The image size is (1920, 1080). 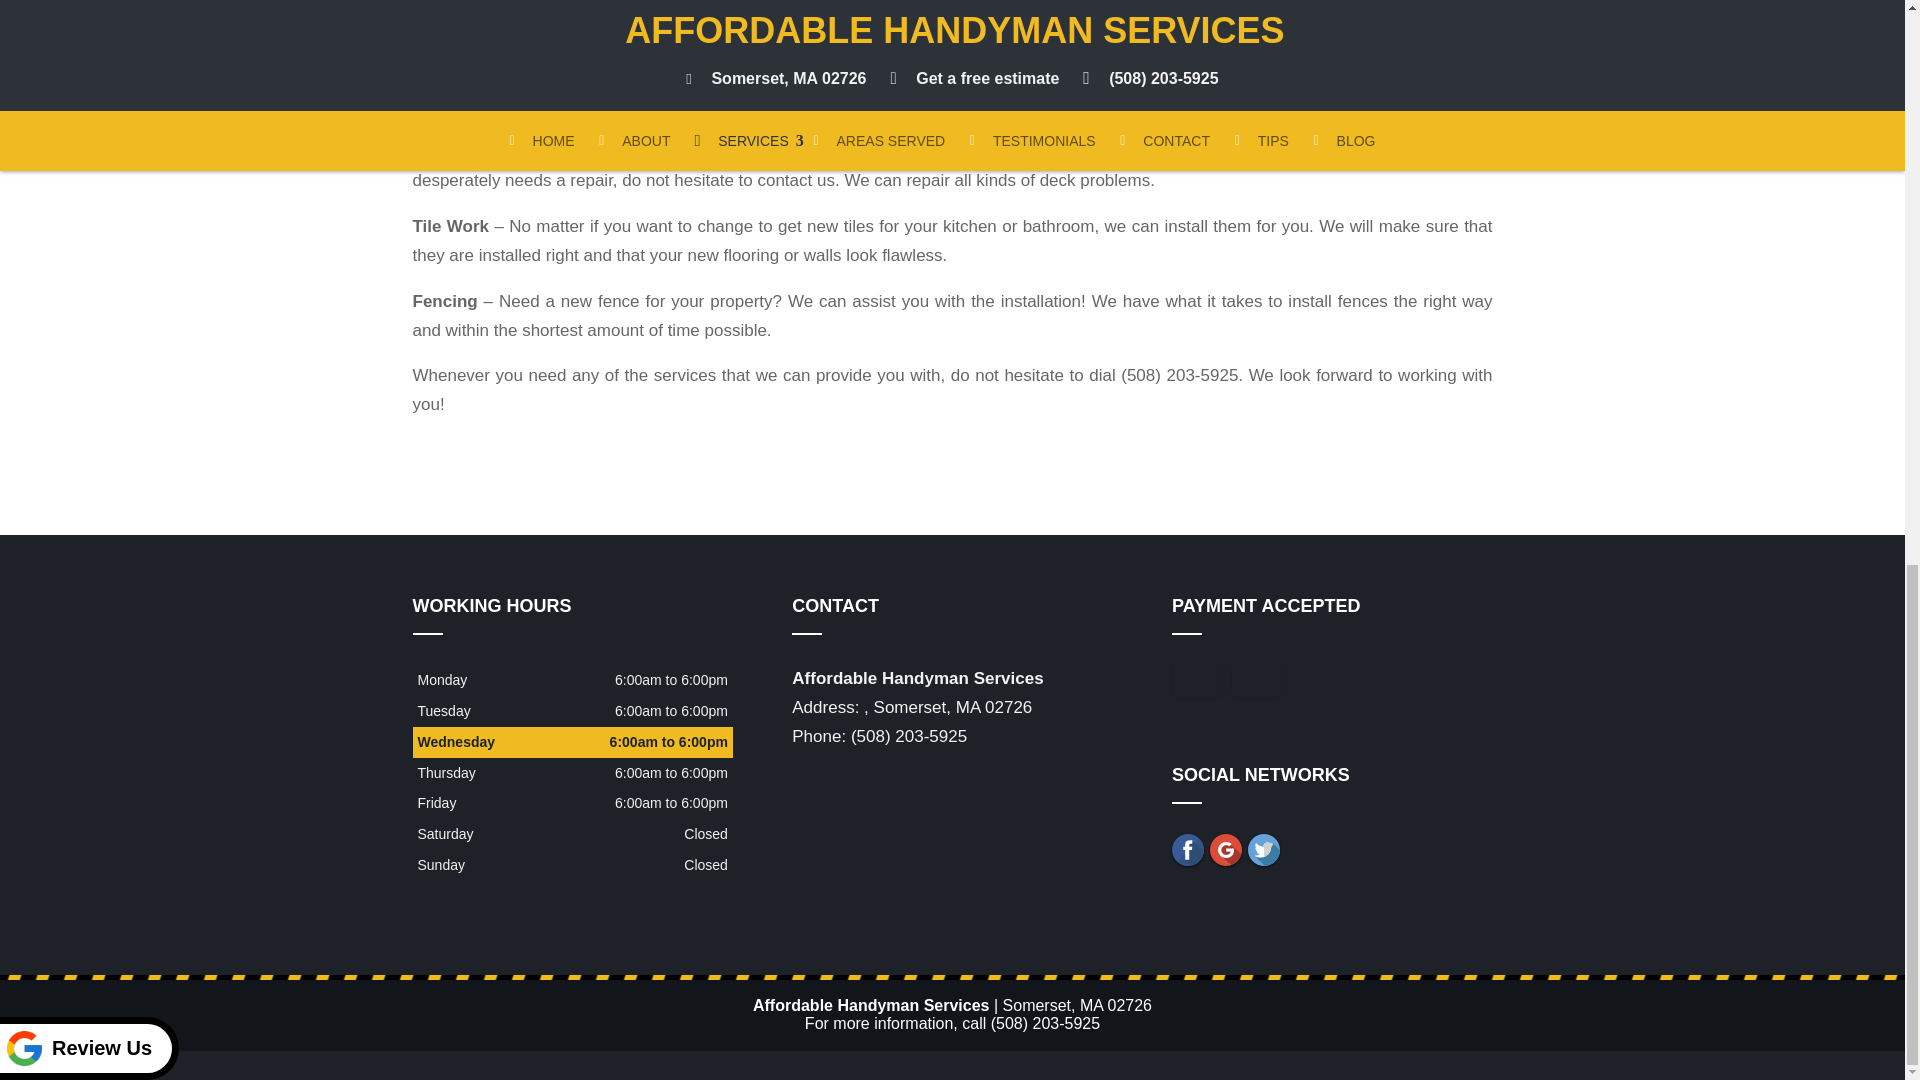 What do you see at coordinates (1226, 850) in the screenshot?
I see `Check company profile on google` at bounding box center [1226, 850].